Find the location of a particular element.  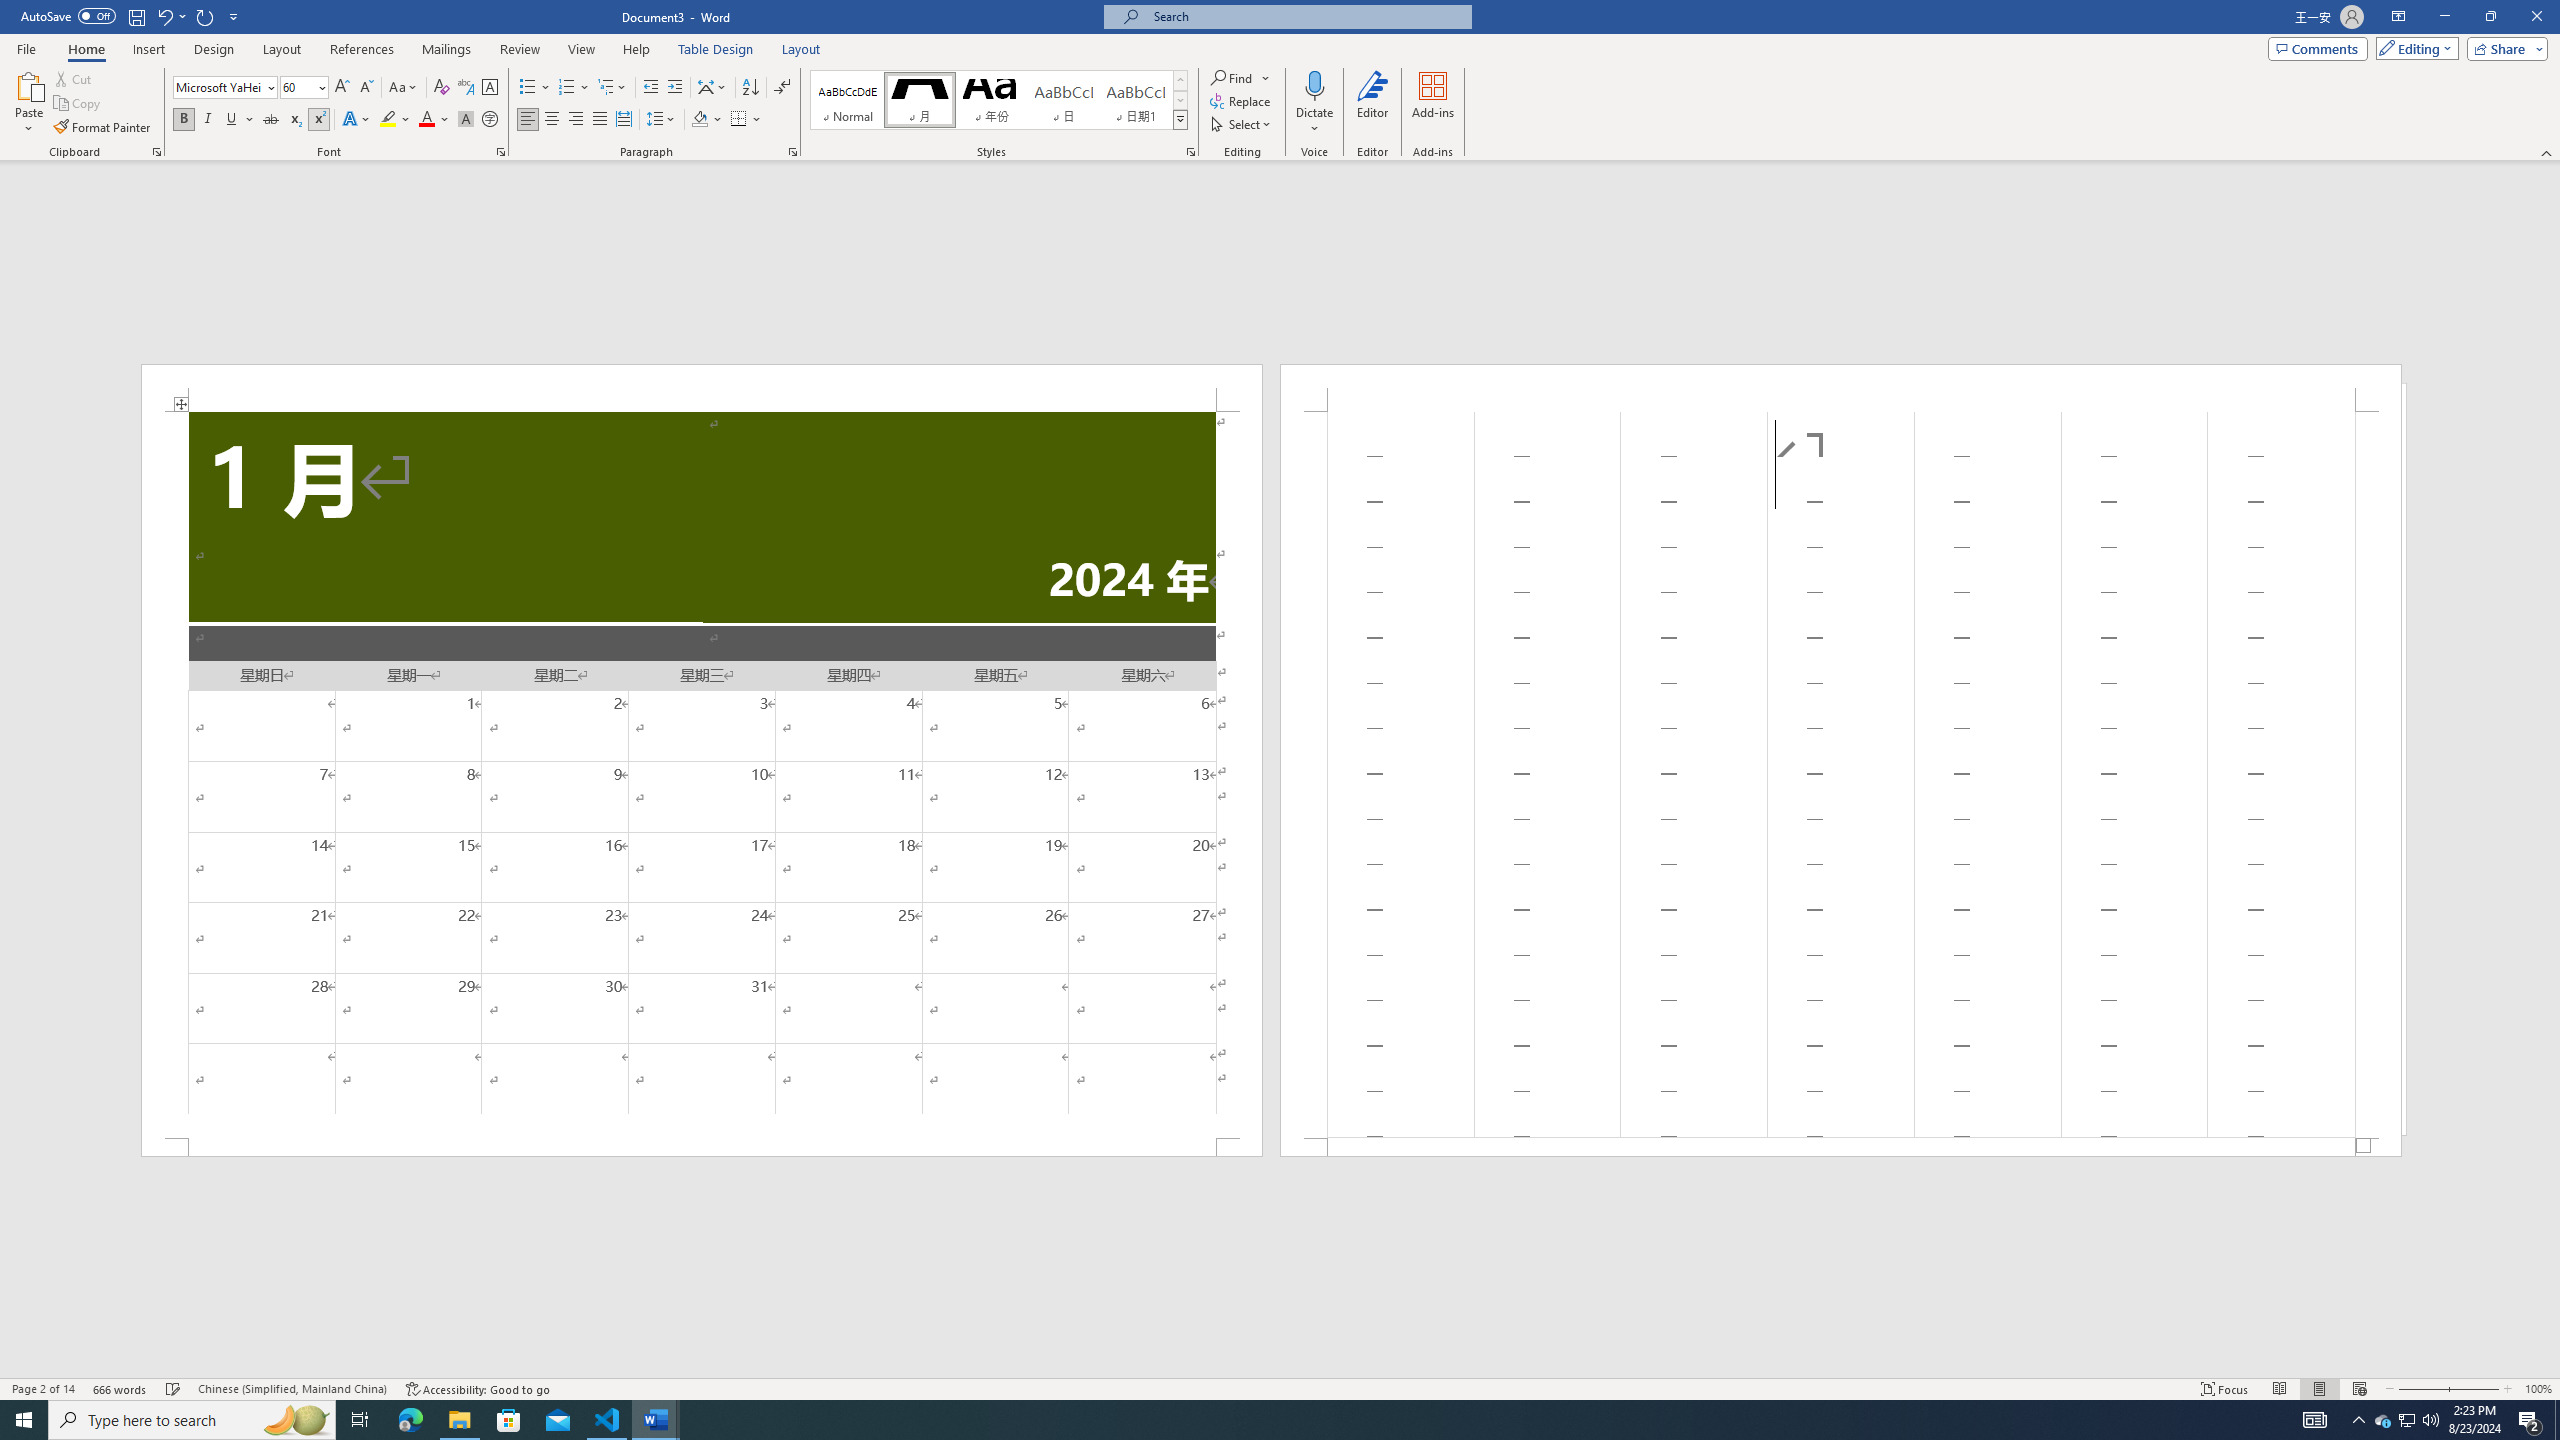

Find is located at coordinates (1240, 78).